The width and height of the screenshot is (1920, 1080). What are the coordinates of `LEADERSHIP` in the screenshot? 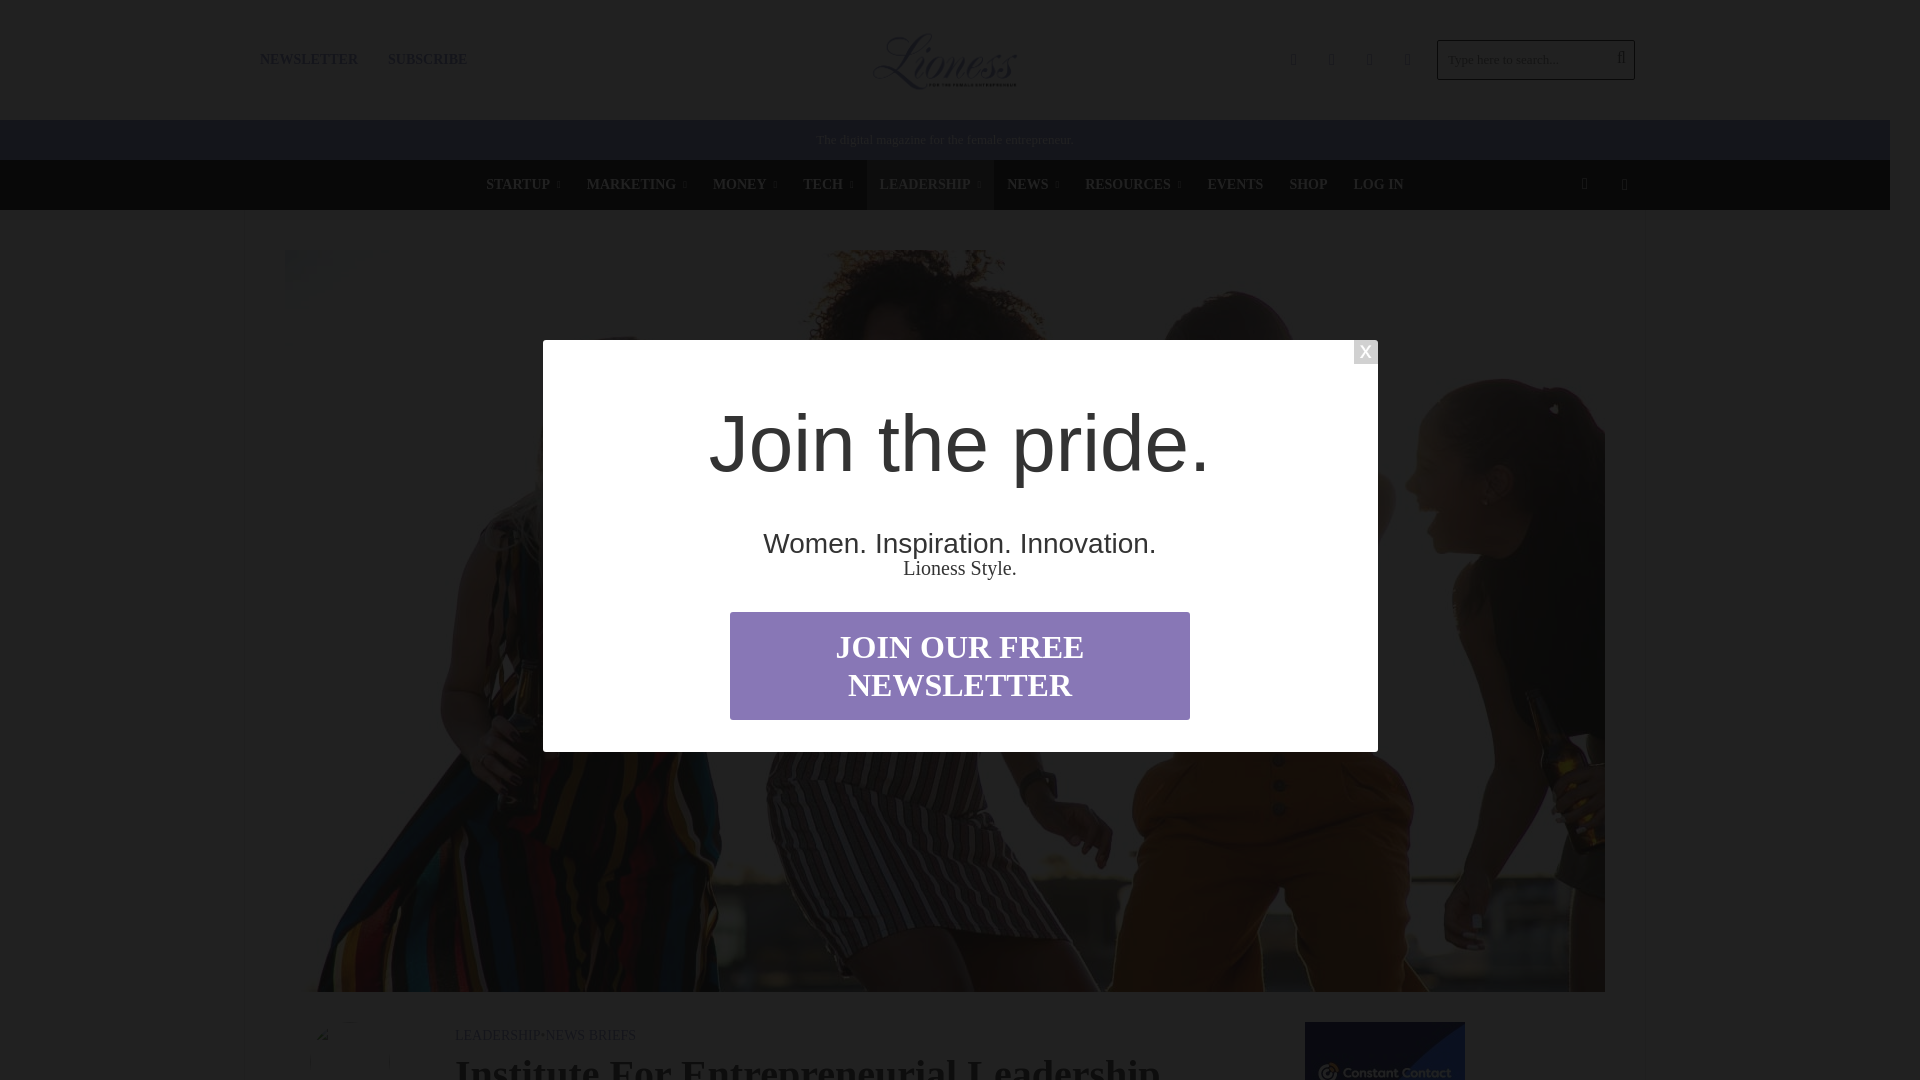 It's located at (930, 184).